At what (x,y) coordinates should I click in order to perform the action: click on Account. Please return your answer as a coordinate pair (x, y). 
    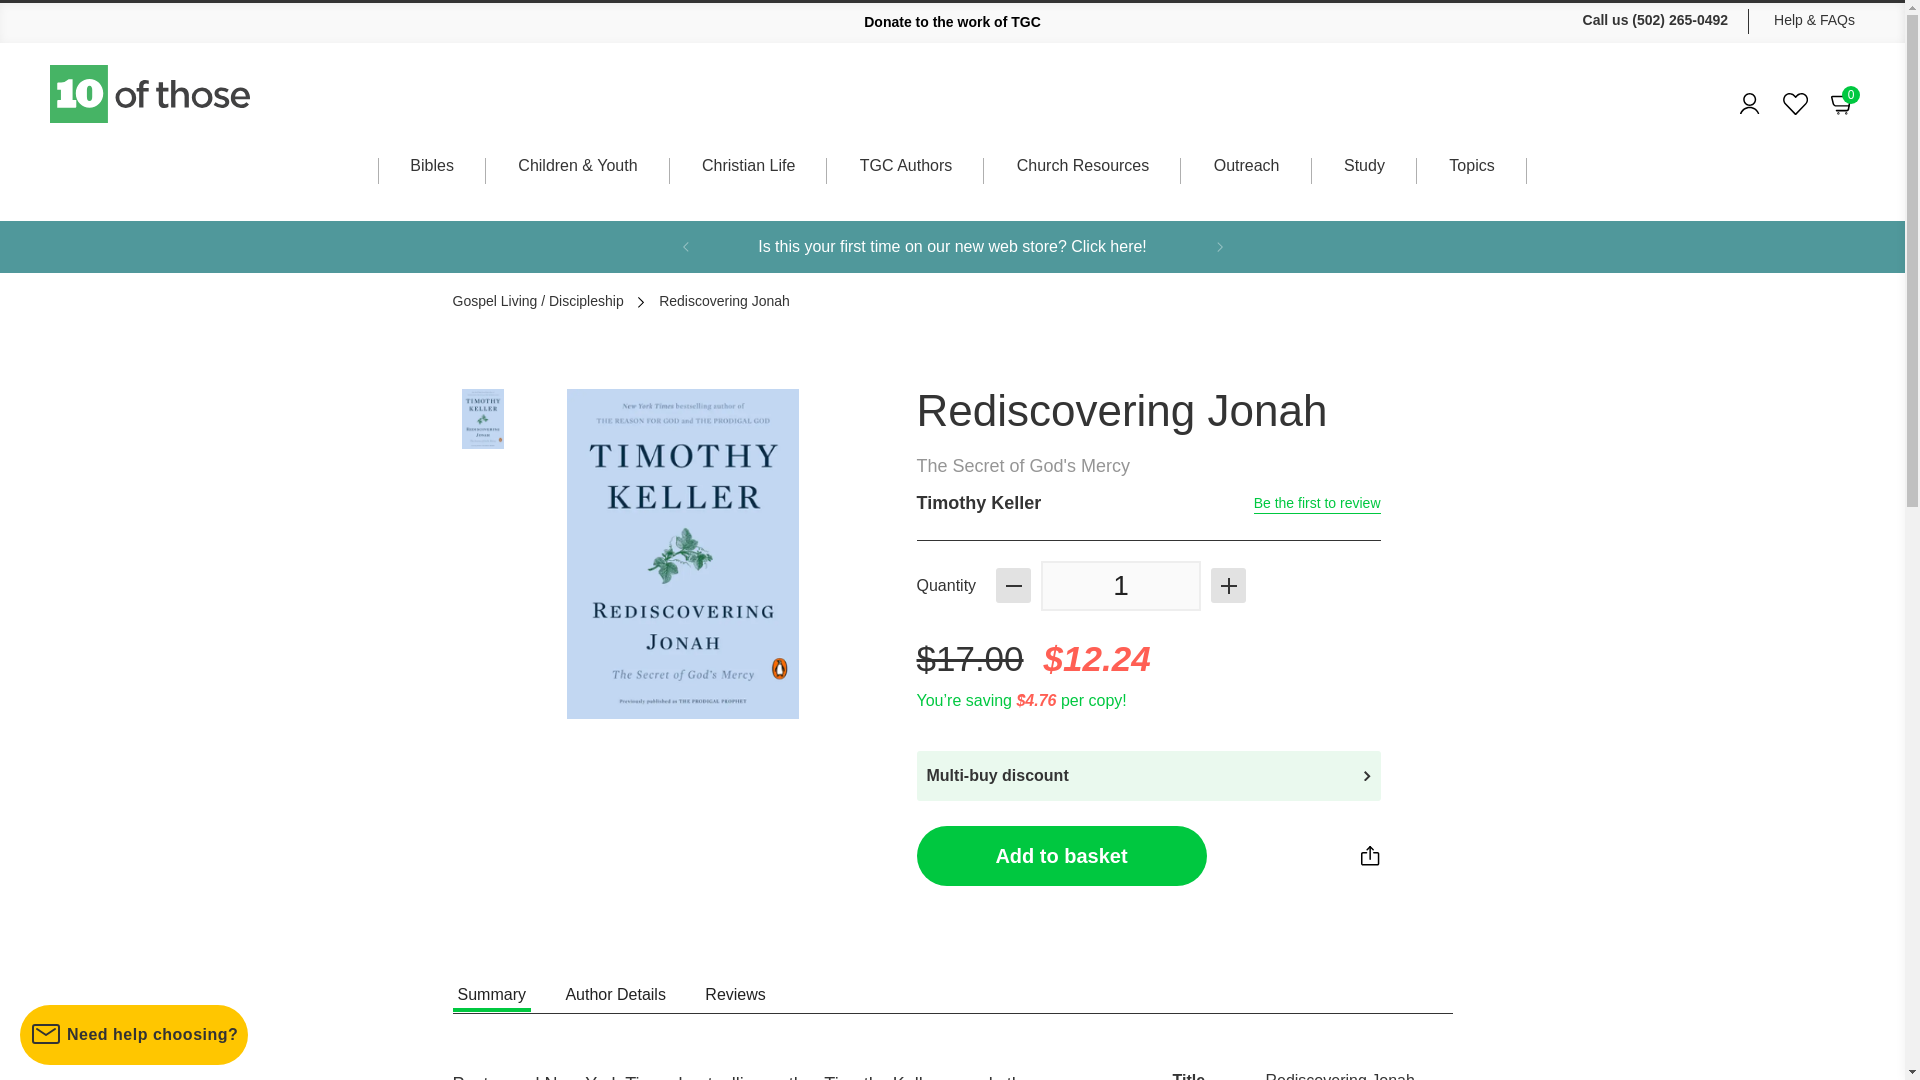
    Looking at the image, I should click on (1120, 586).